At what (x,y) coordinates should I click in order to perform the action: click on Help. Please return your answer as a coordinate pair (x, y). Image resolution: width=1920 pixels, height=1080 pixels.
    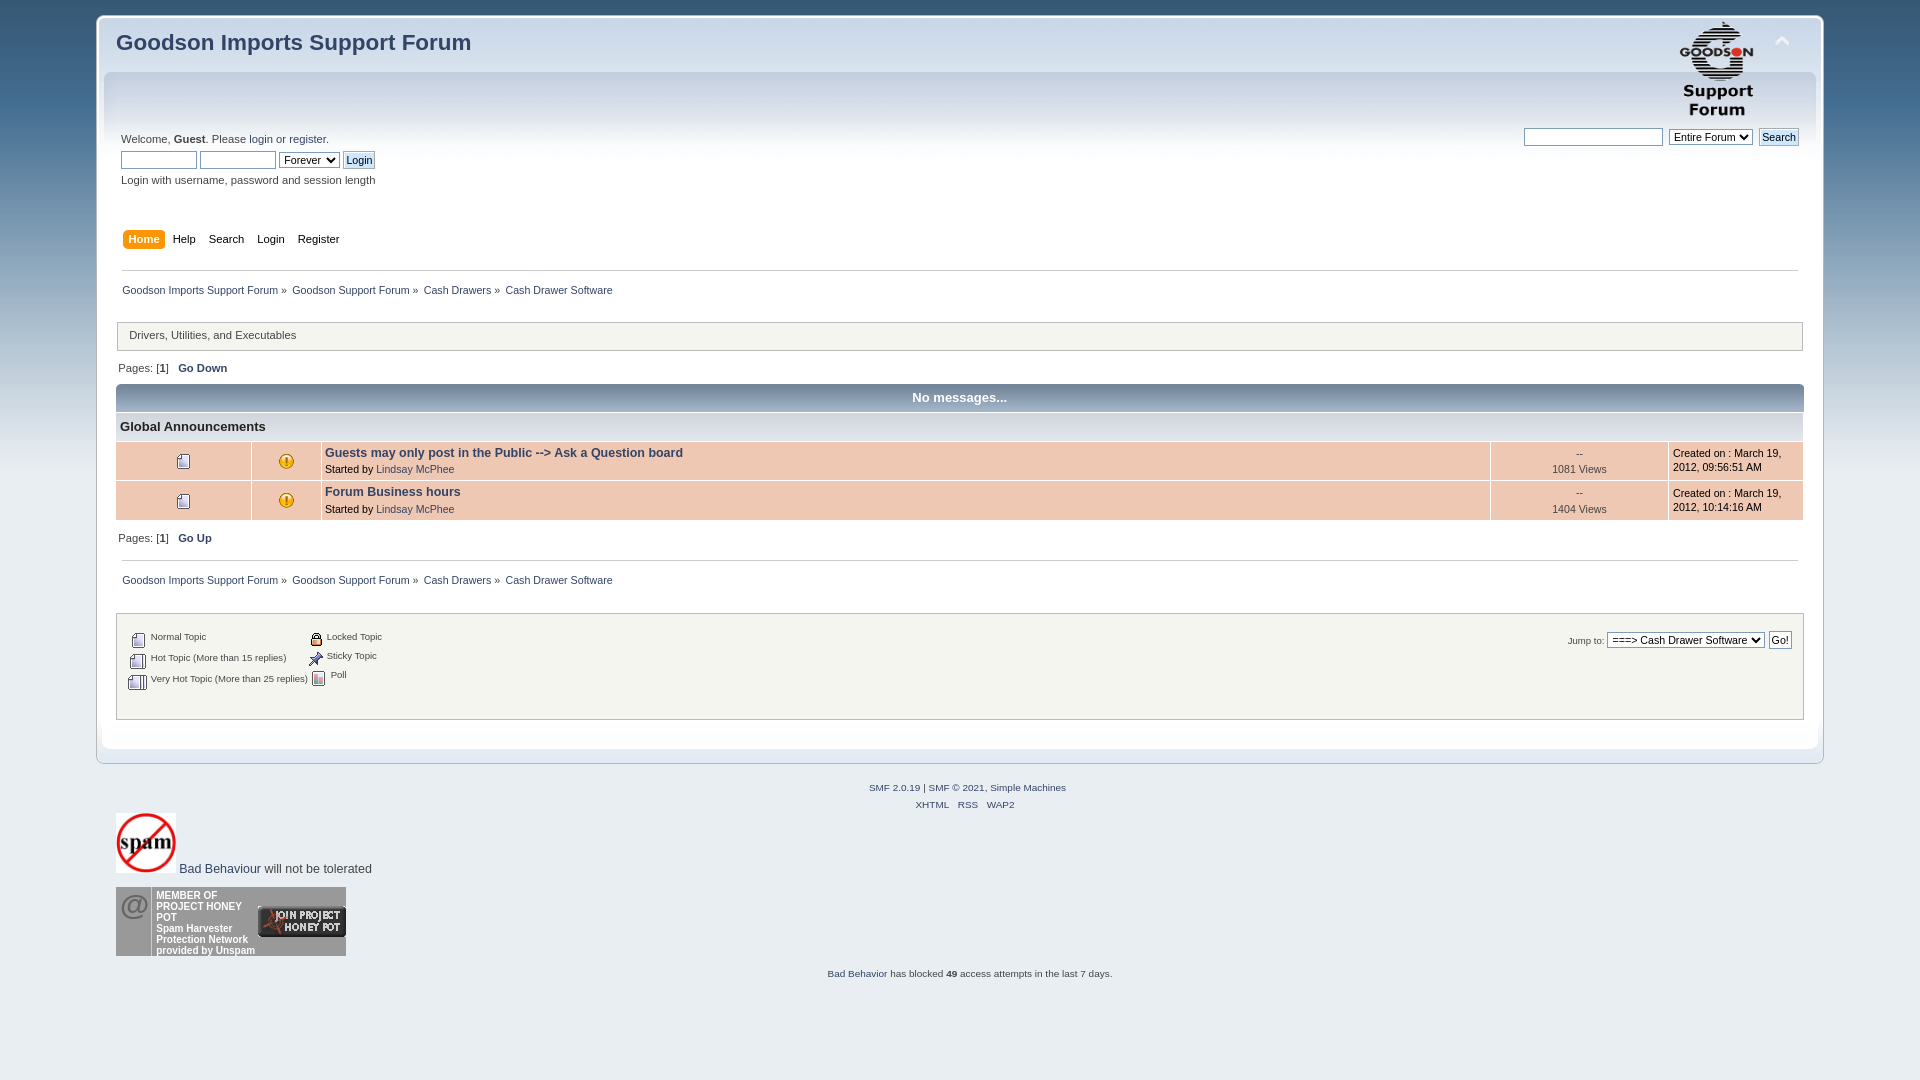
    Looking at the image, I should click on (187, 241).